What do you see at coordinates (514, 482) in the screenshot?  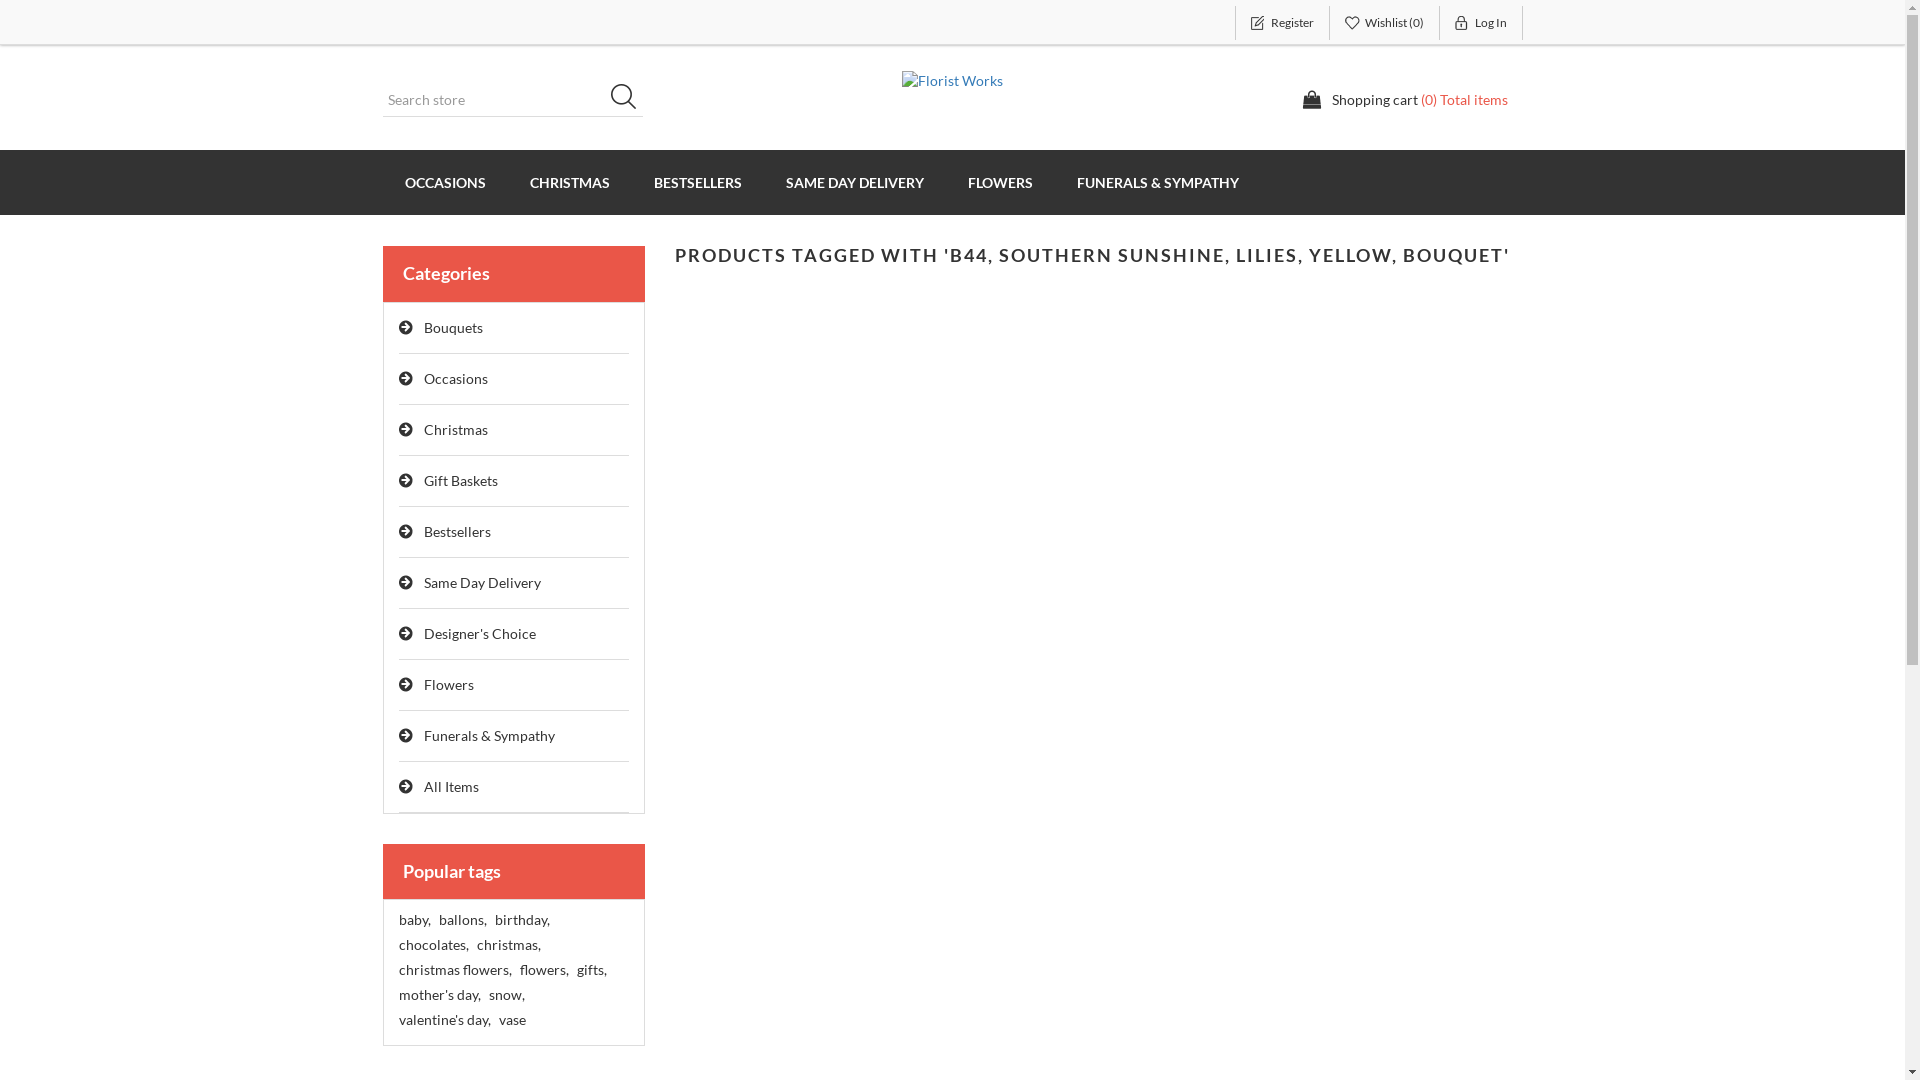 I see `Gift Baskets` at bounding box center [514, 482].